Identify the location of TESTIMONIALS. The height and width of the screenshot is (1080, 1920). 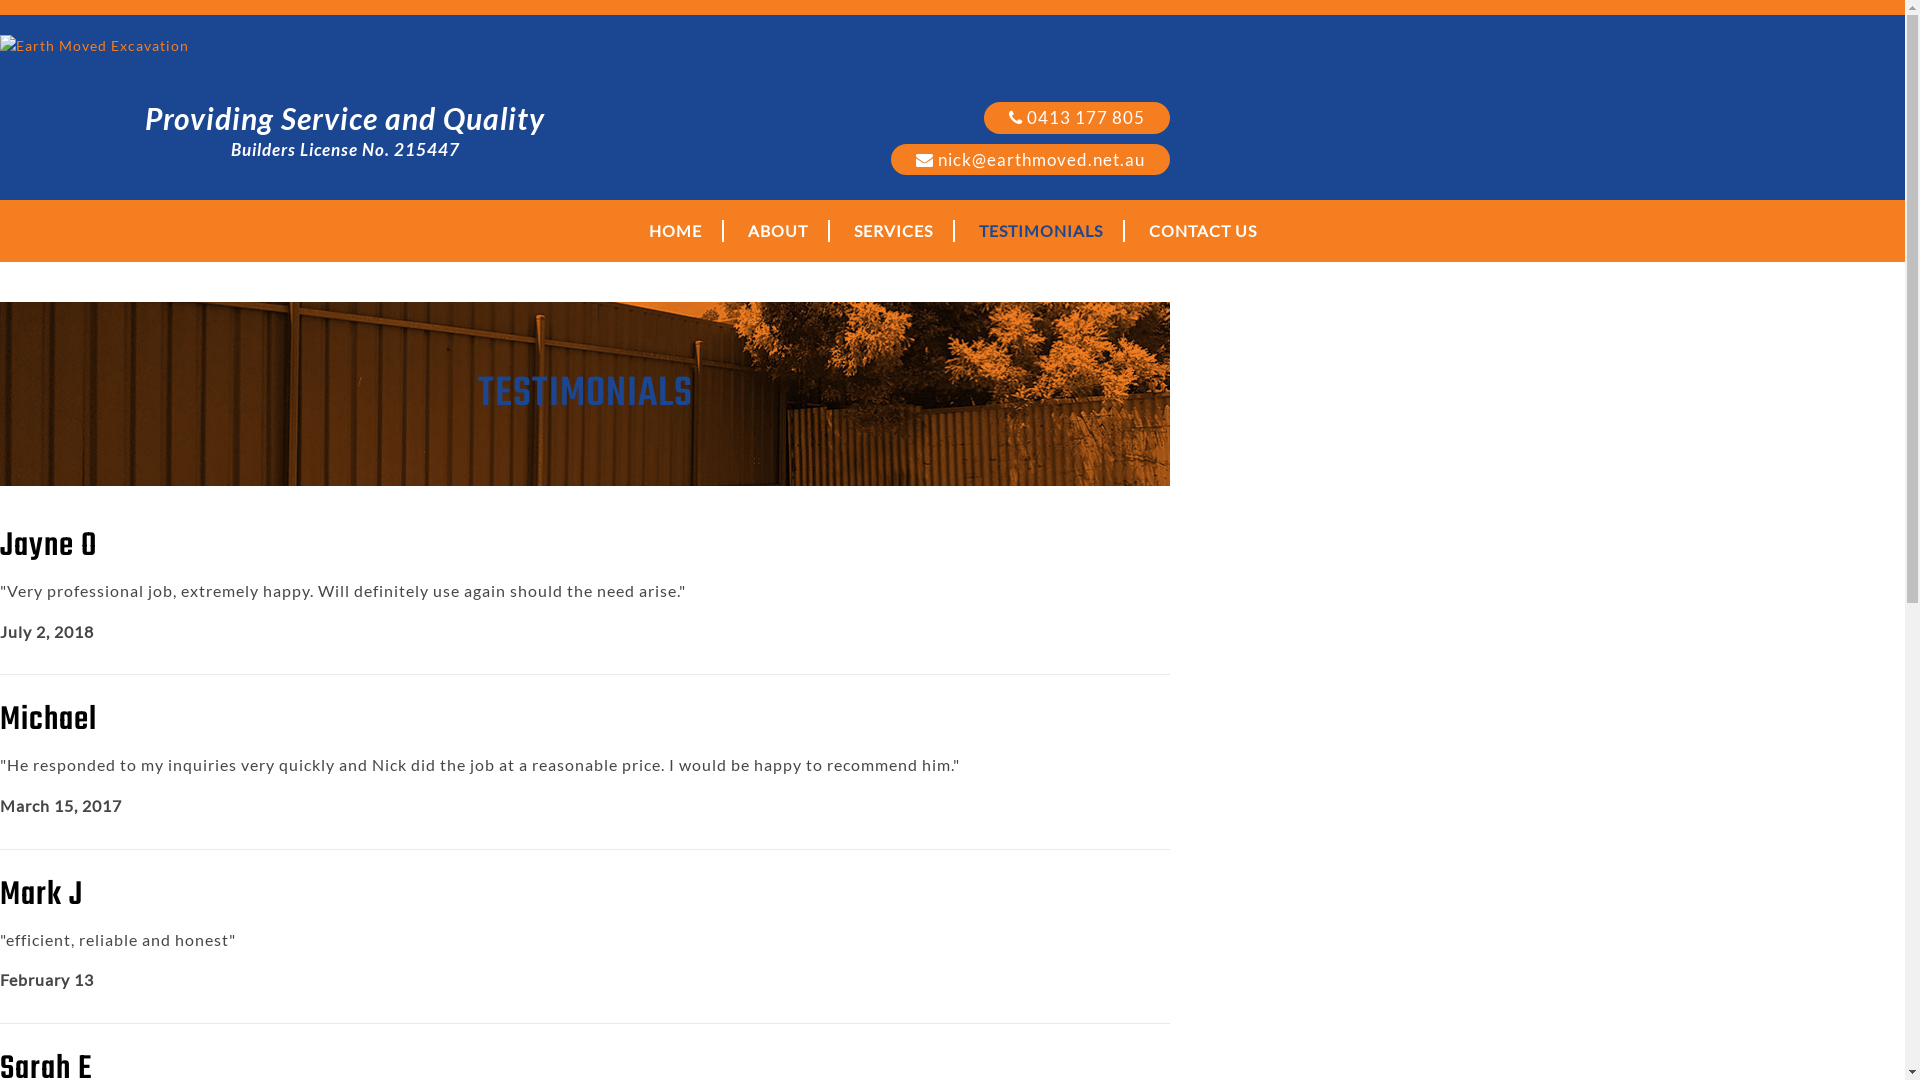
(1041, 231).